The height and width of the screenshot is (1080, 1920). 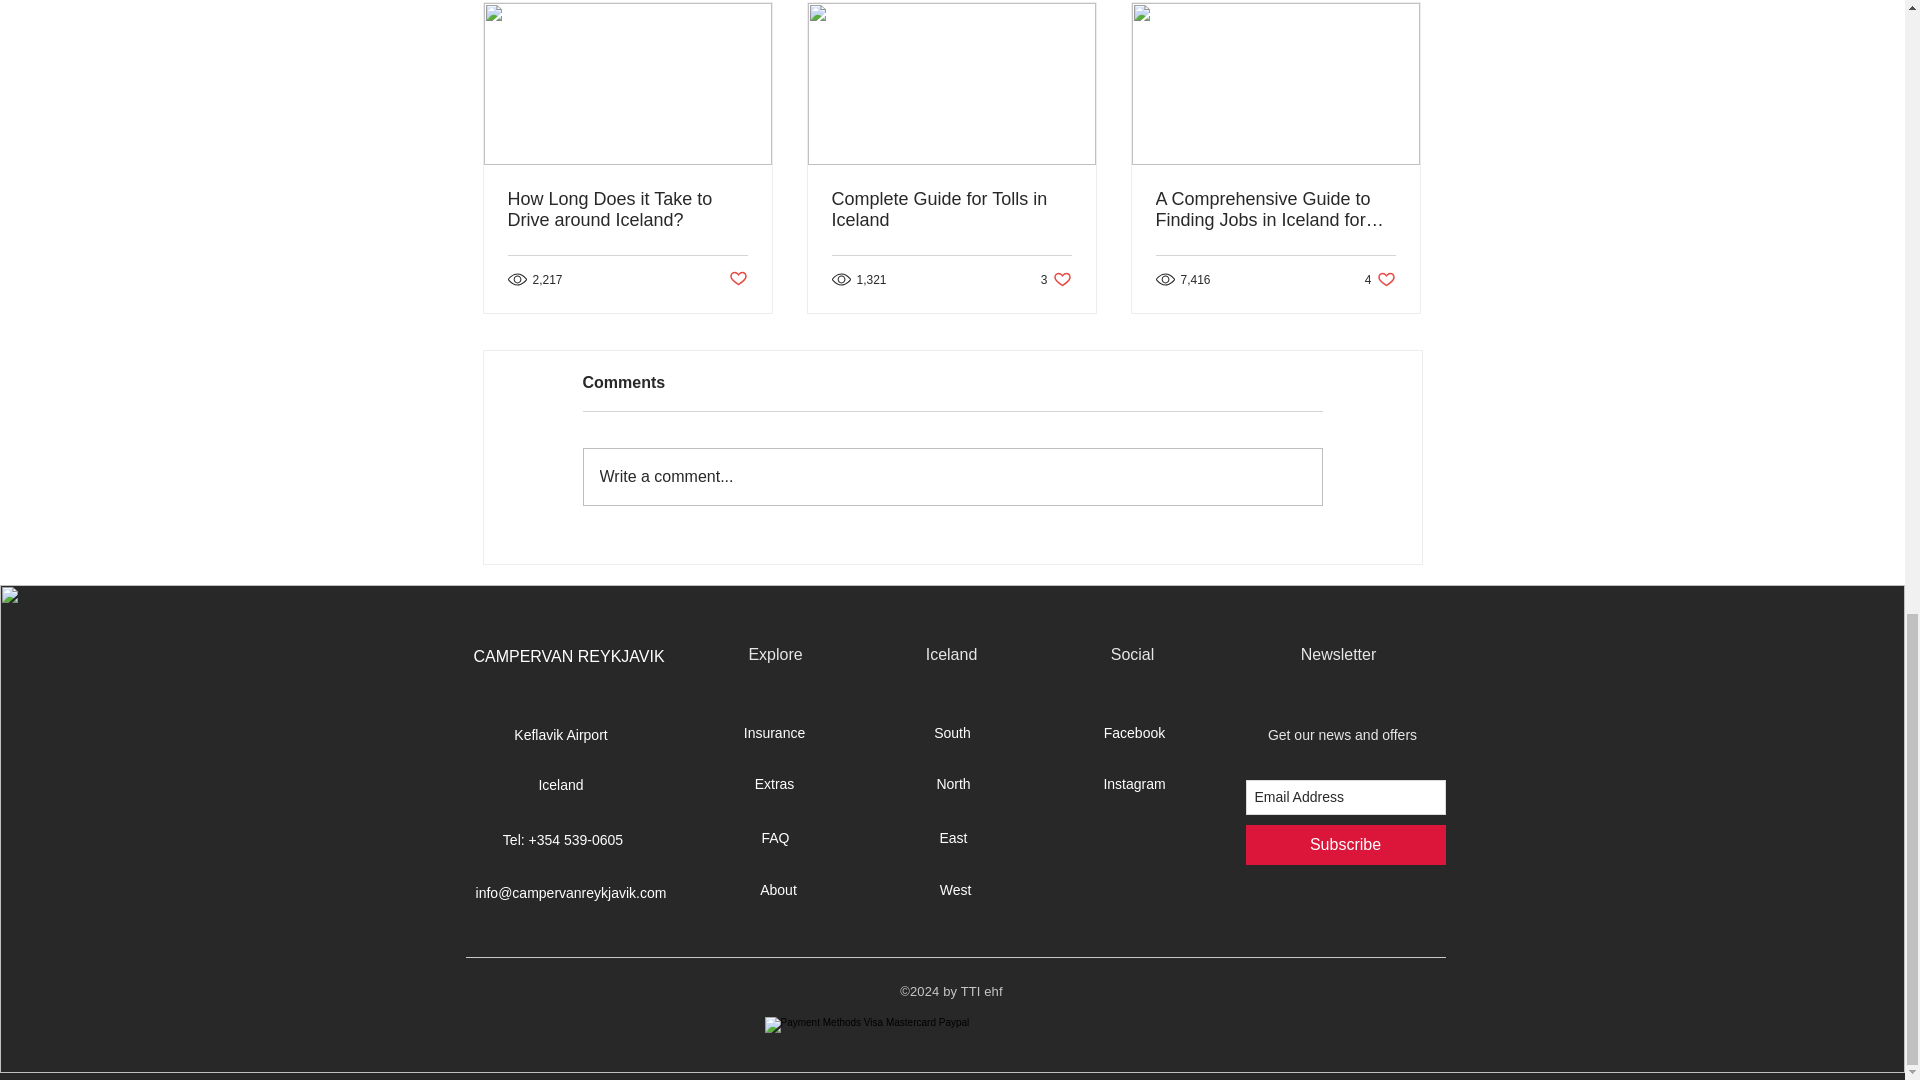 I want to click on How Long Does it Take to Drive around Iceland?, so click(x=628, y=210).